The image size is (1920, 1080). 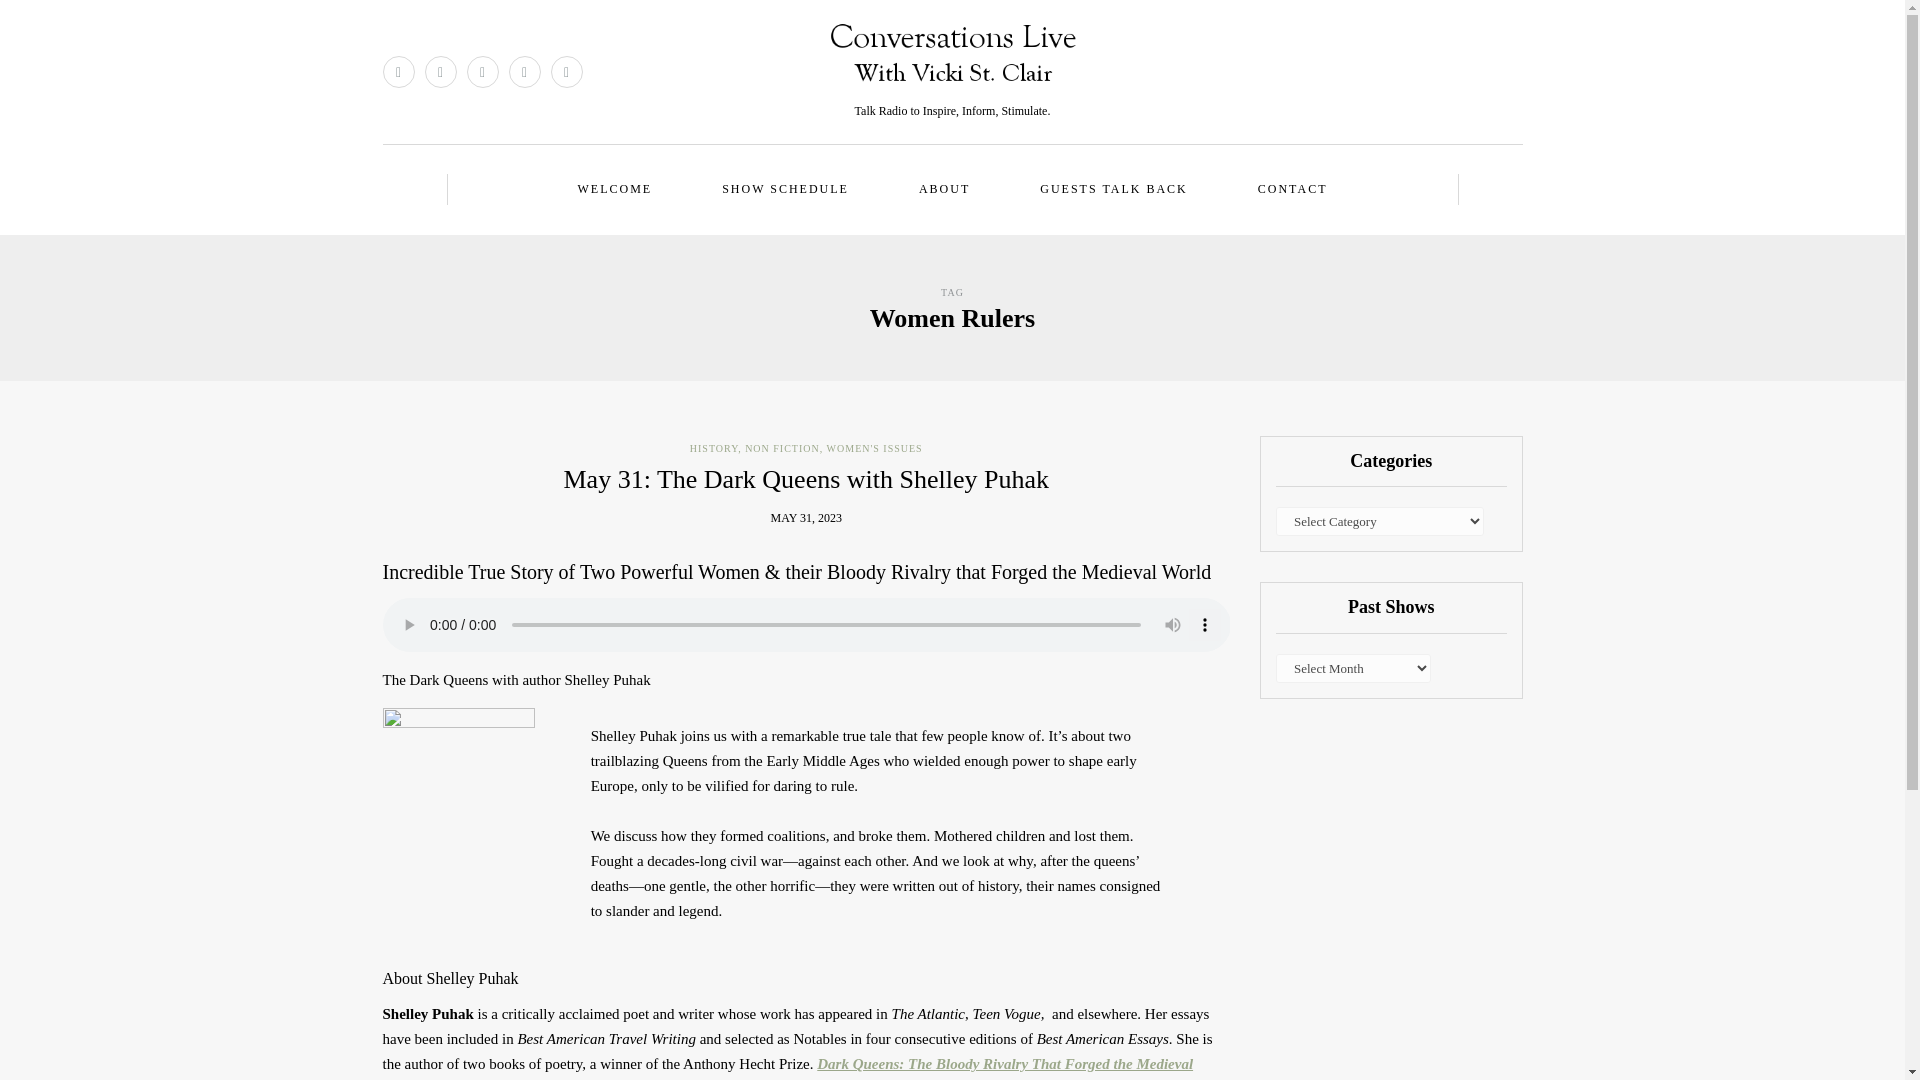 I want to click on NON FICTION, so click(x=782, y=448).